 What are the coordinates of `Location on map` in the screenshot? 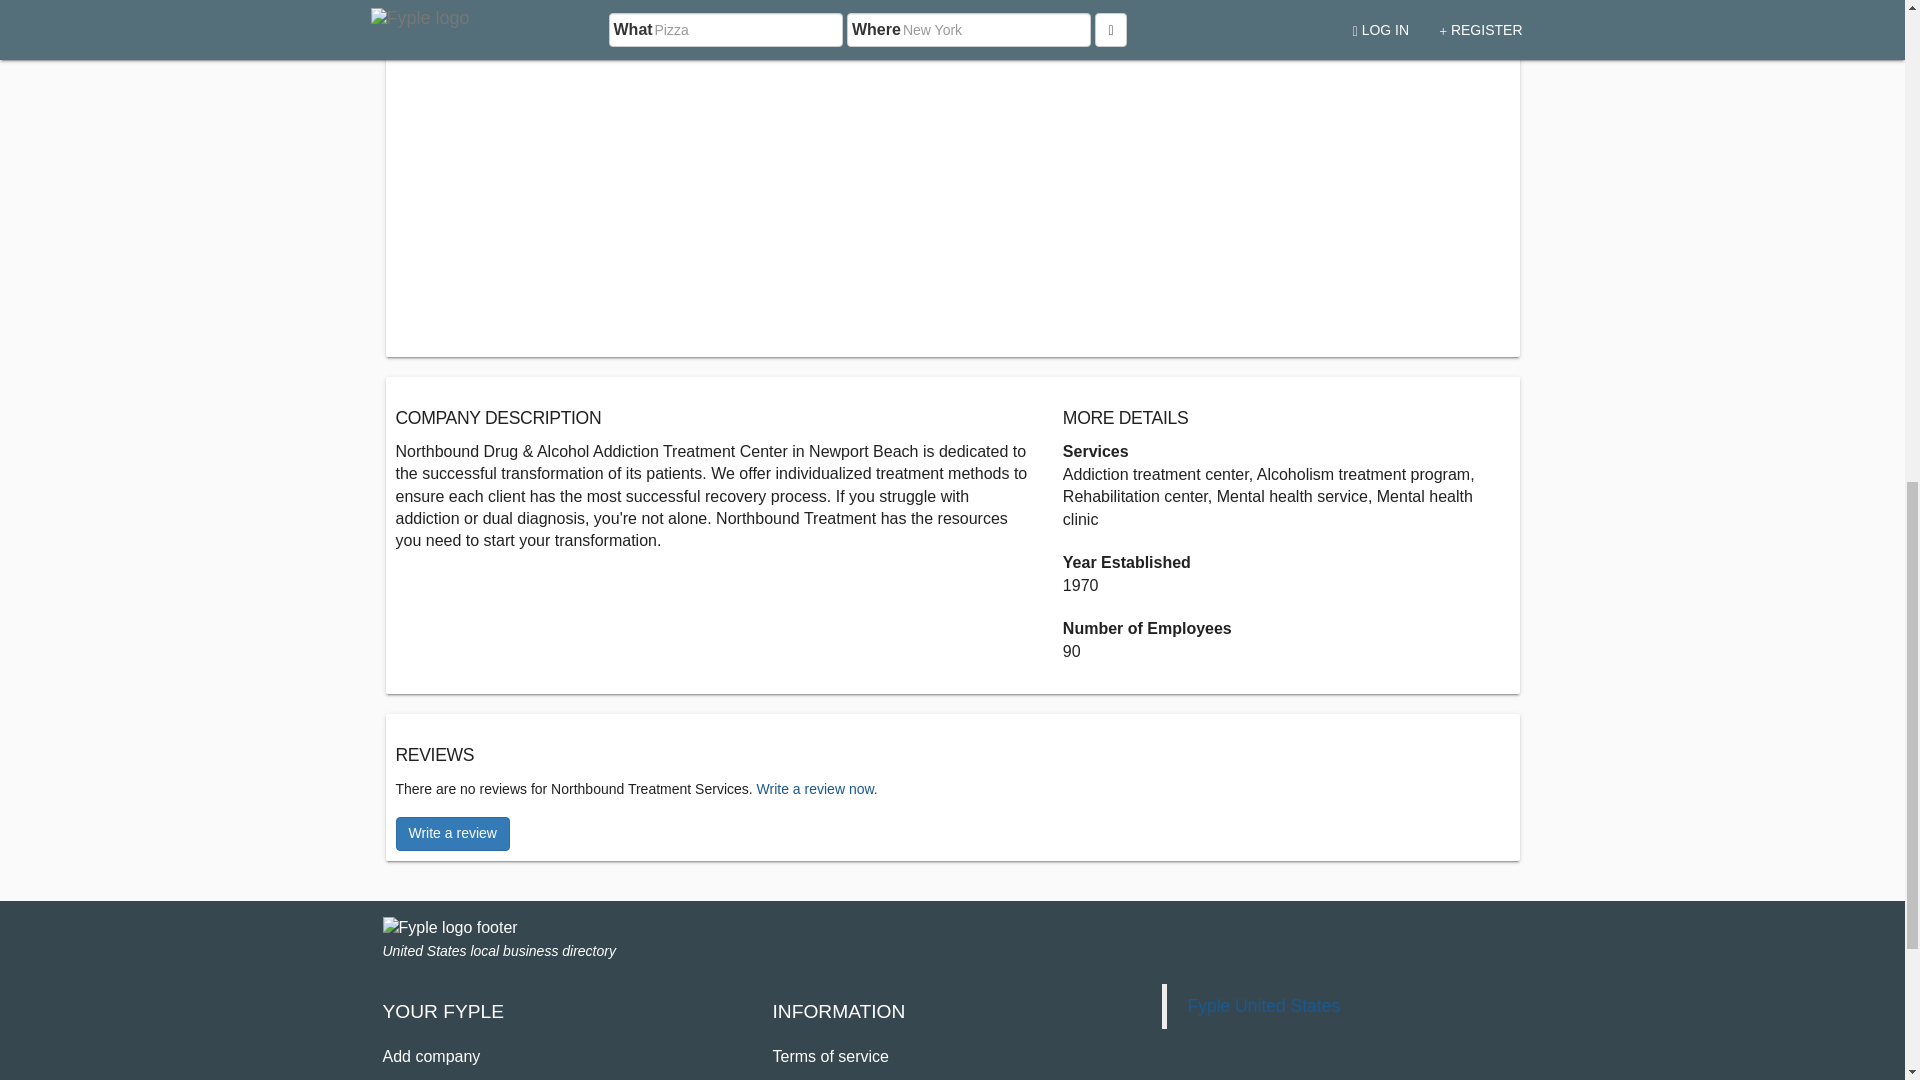 It's located at (618, 22).